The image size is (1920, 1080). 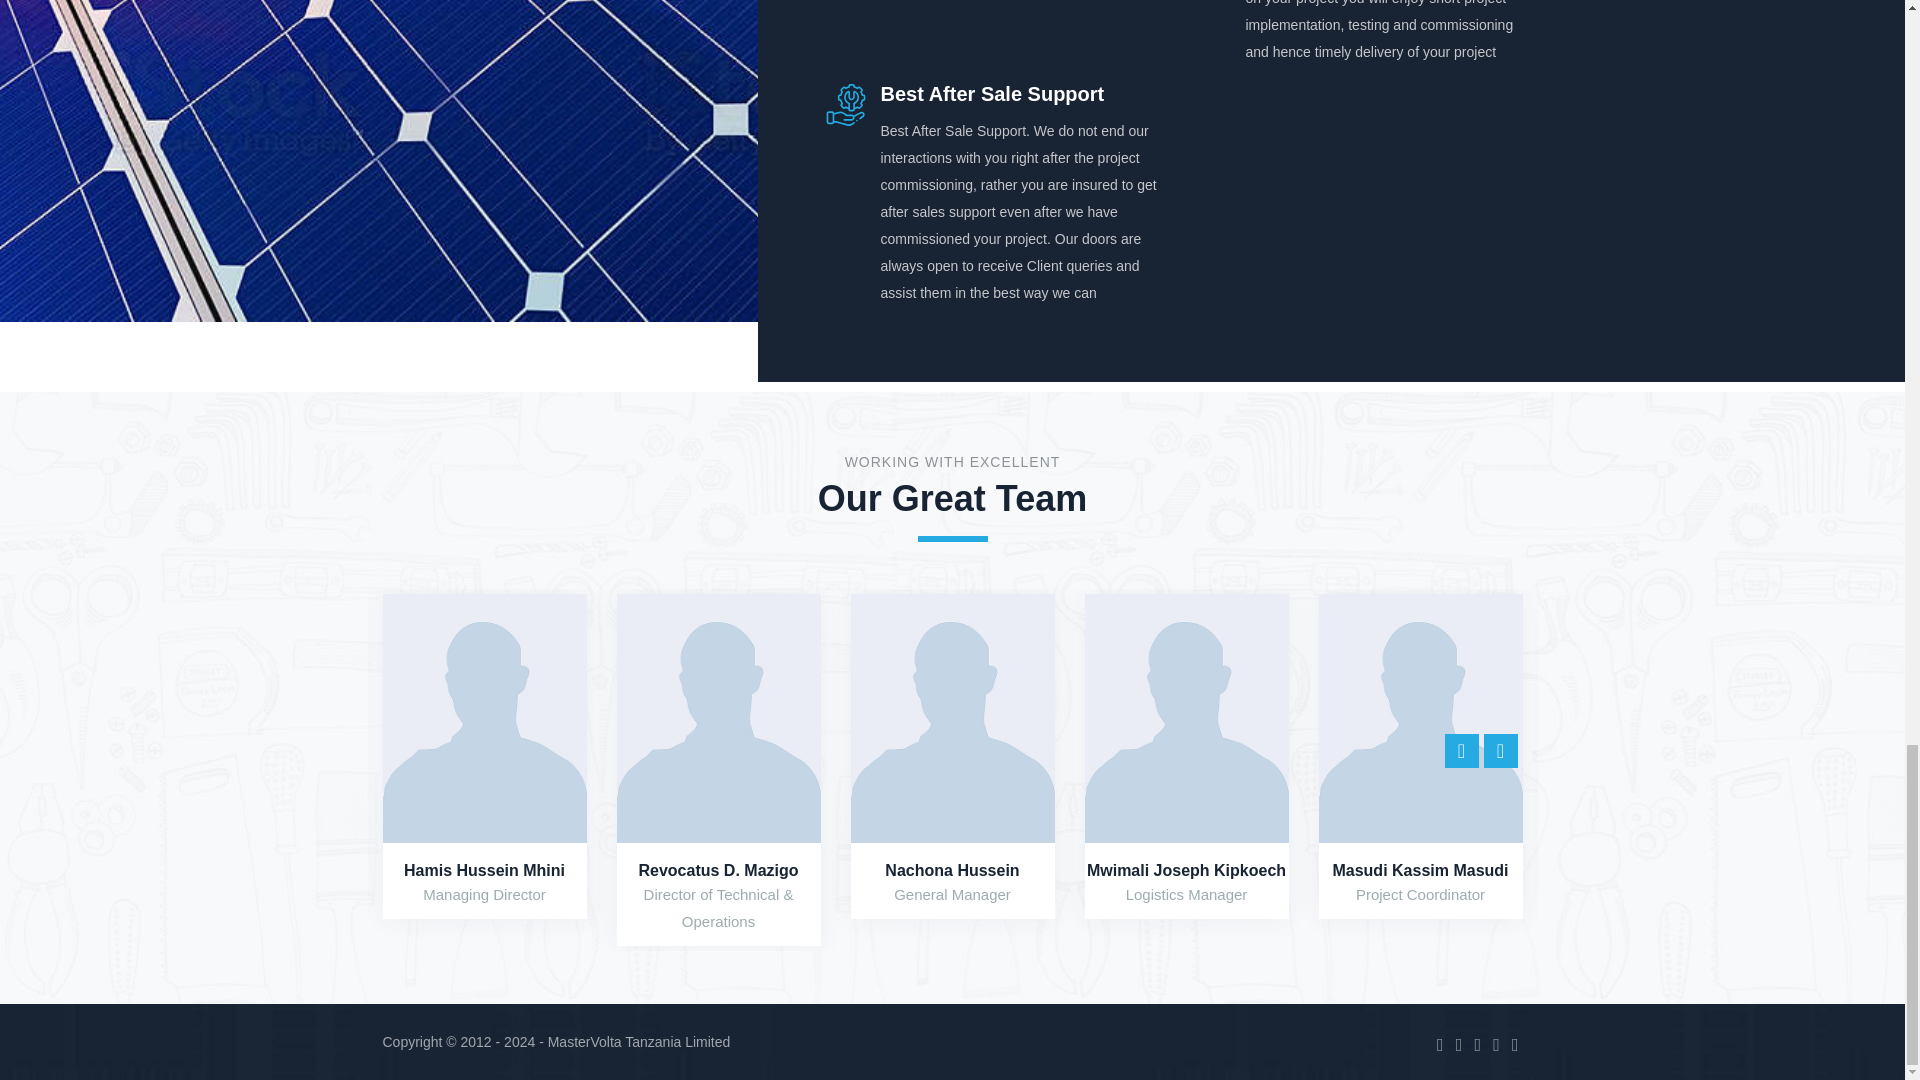 What do you see at coordinates (952, 870) in the screenshot?
I see `Nachona Hussein` at bounding box center [952, 870].